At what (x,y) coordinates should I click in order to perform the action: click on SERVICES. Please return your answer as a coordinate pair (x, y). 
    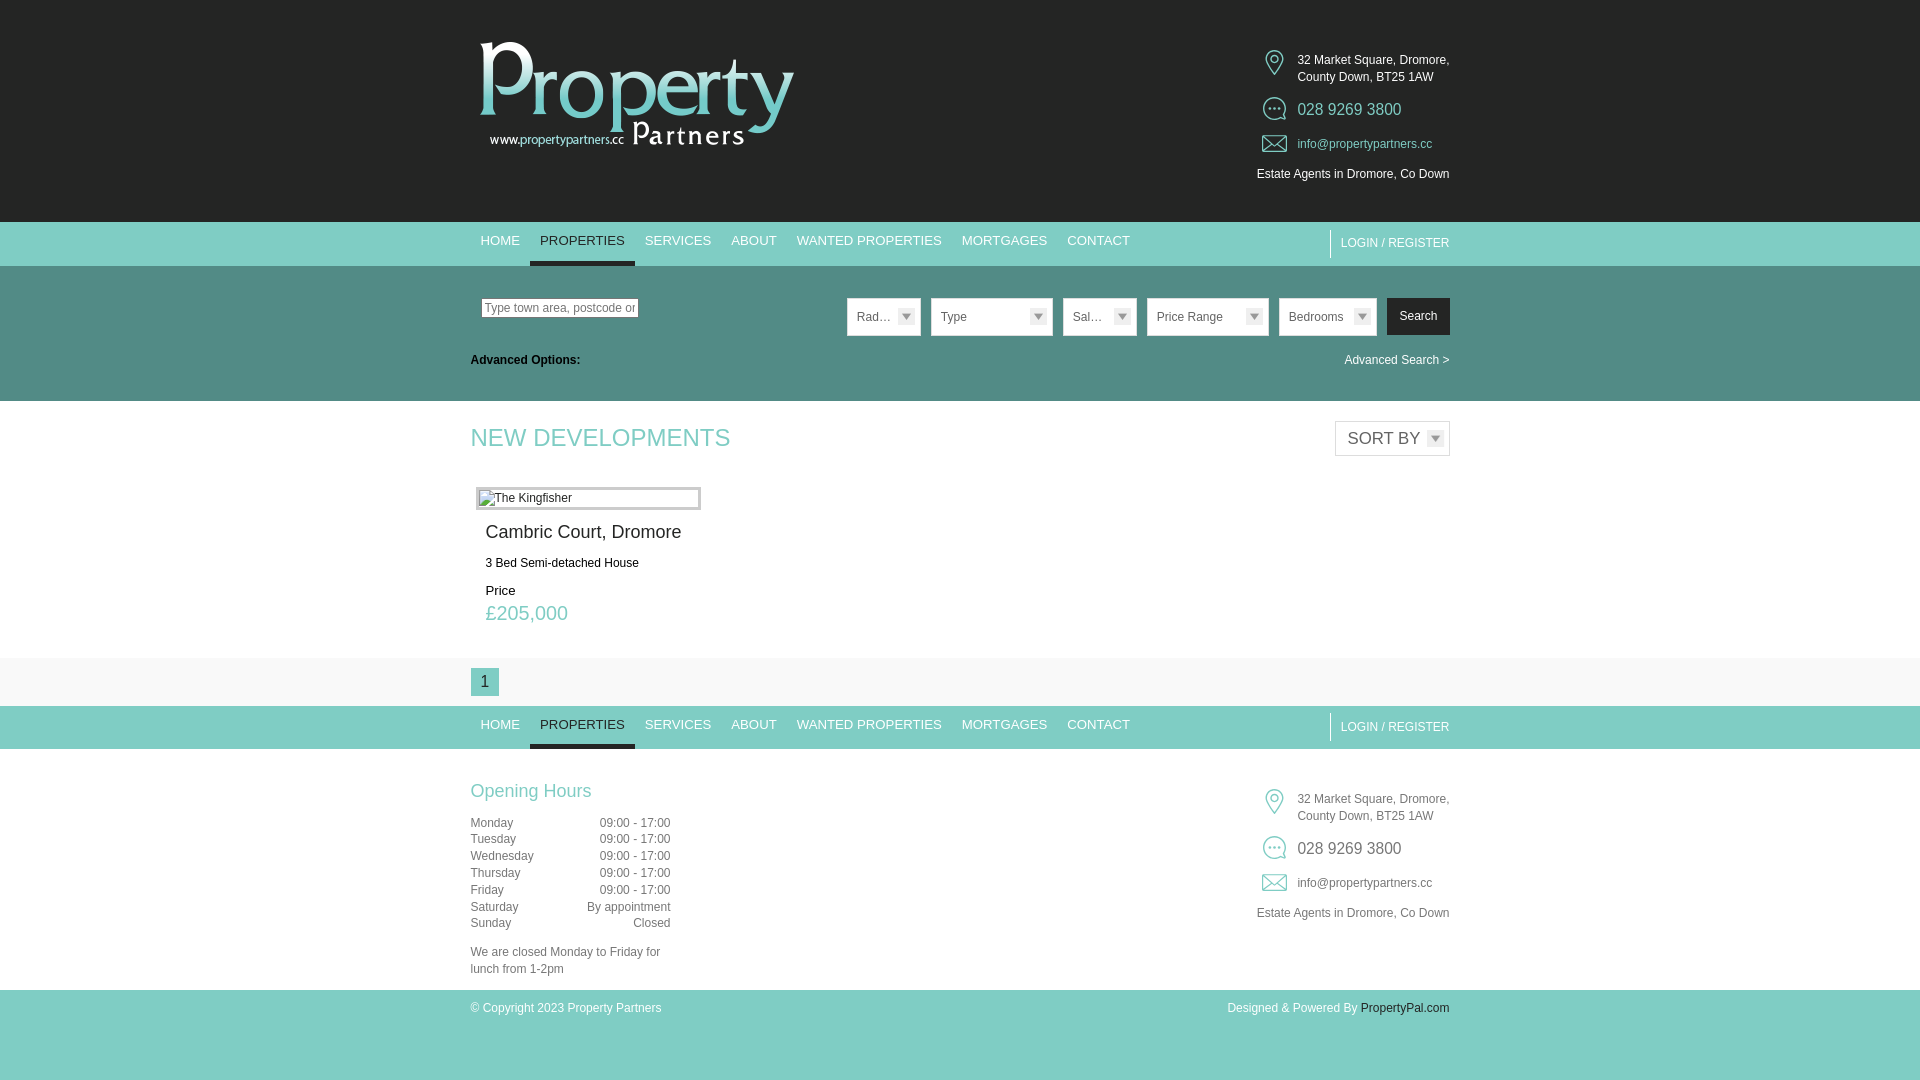
    Looking at the image, I should click on (678, 244).